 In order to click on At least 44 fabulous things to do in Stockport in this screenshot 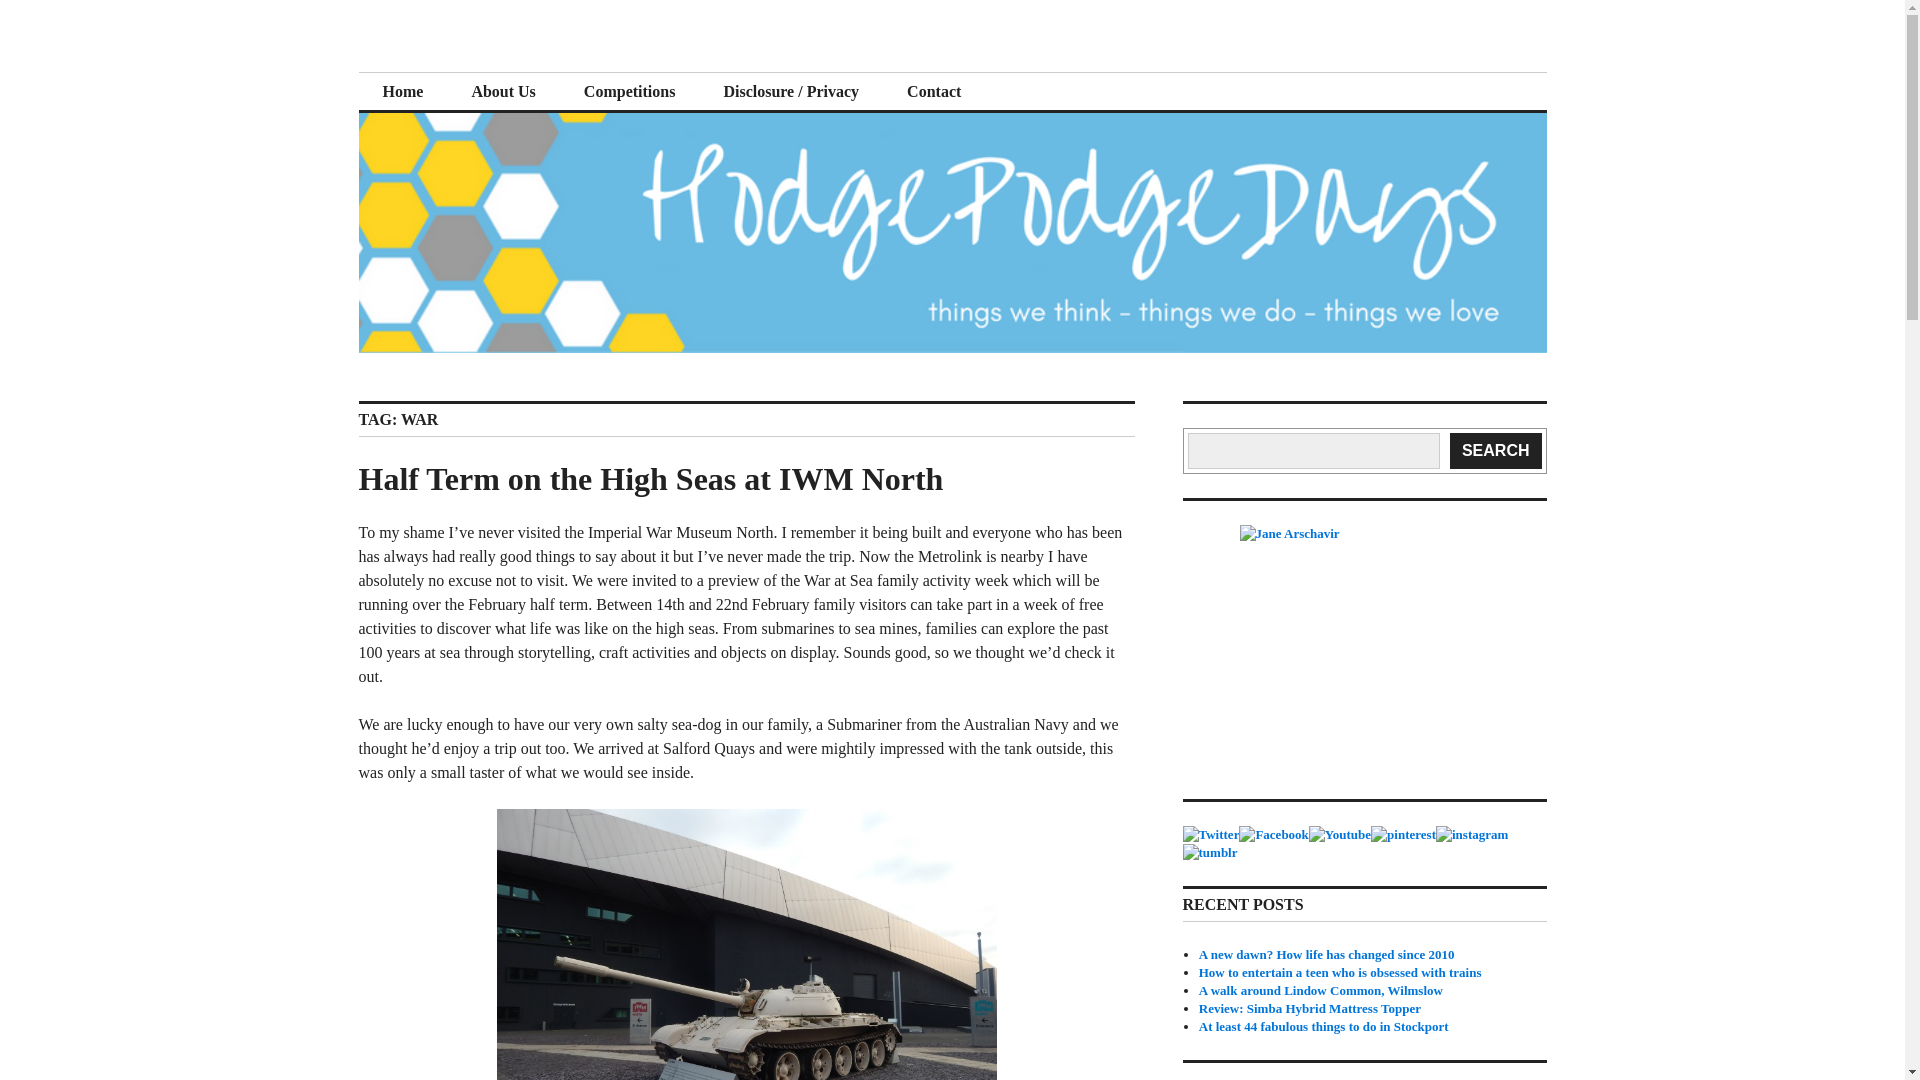, I will do `click(1324, 1026)`.